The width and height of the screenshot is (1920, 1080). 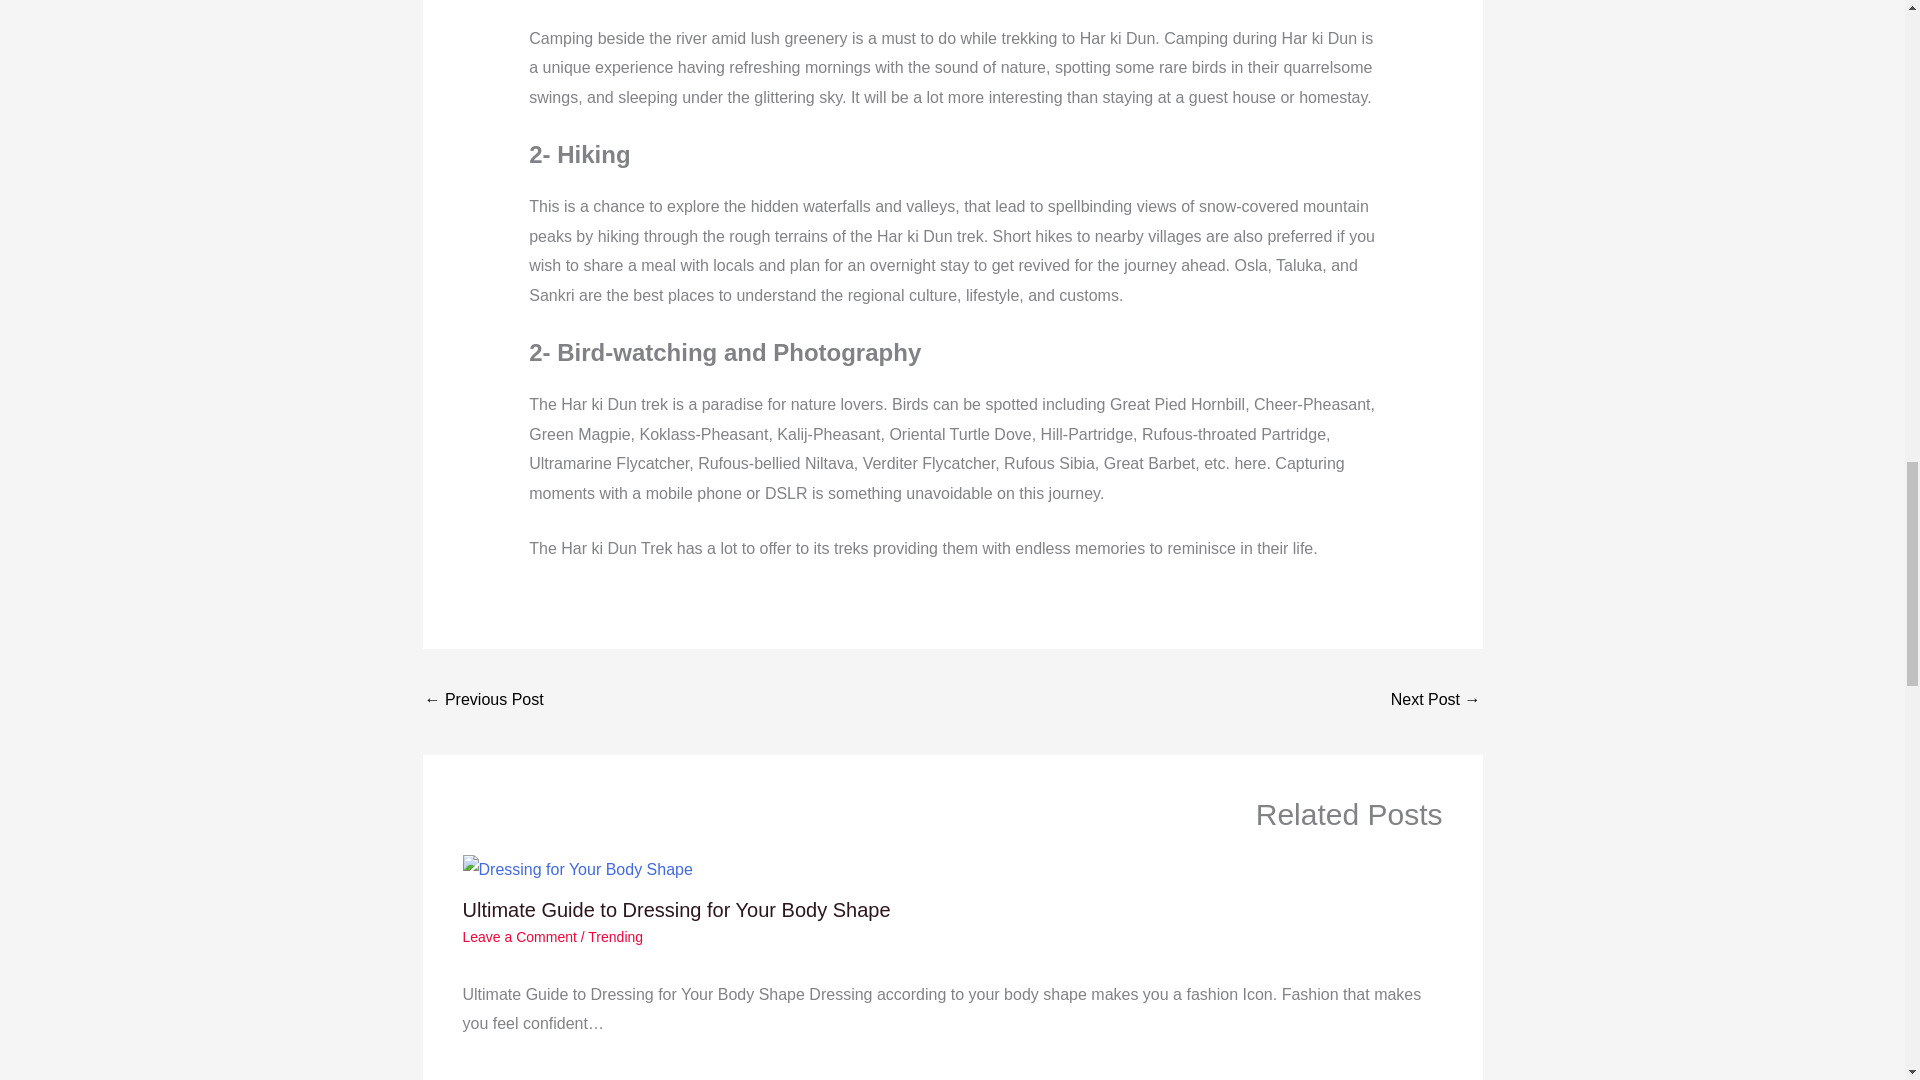 I want to click on Ultimate Guide to Dressing for Your Body Shape 3, so click(x=576, y=870).